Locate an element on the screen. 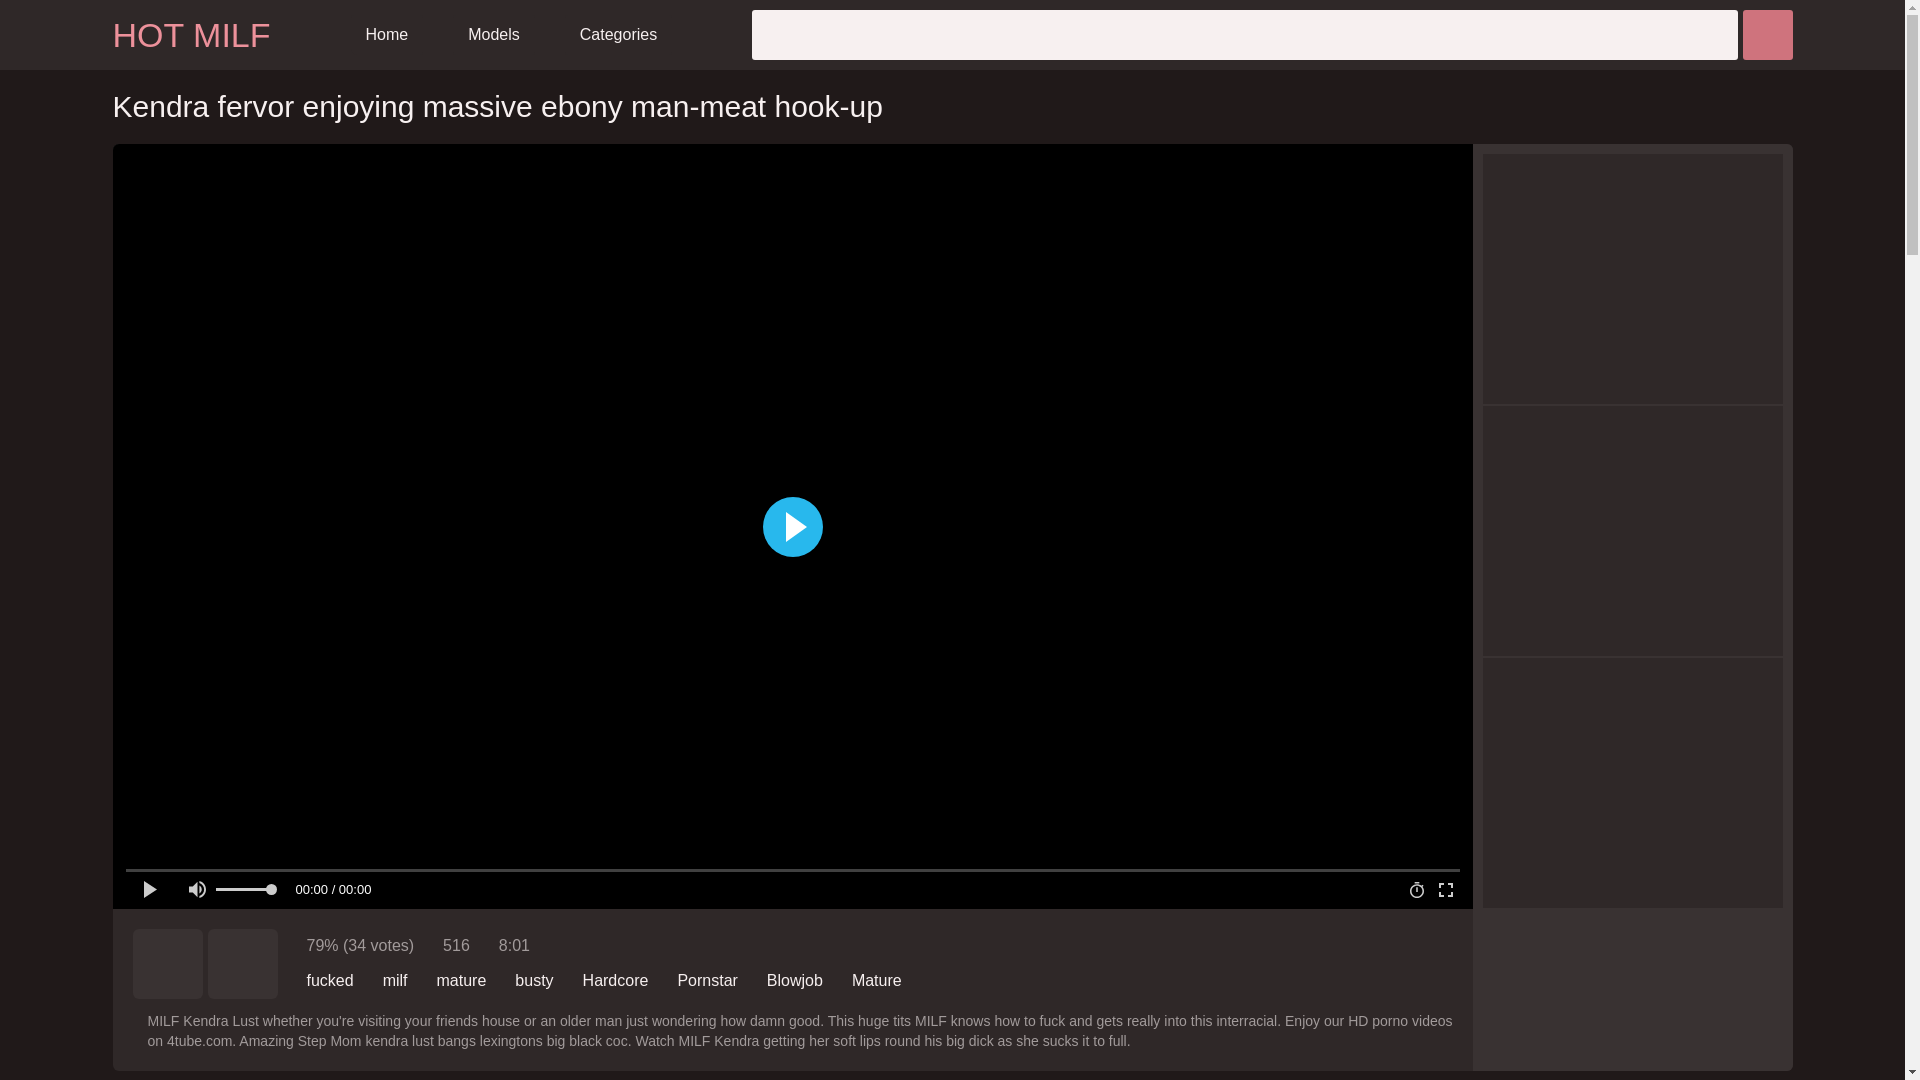 The height and width of the screenshot is (1080, 1920). Blowjob is located at coordinates (794, 980).